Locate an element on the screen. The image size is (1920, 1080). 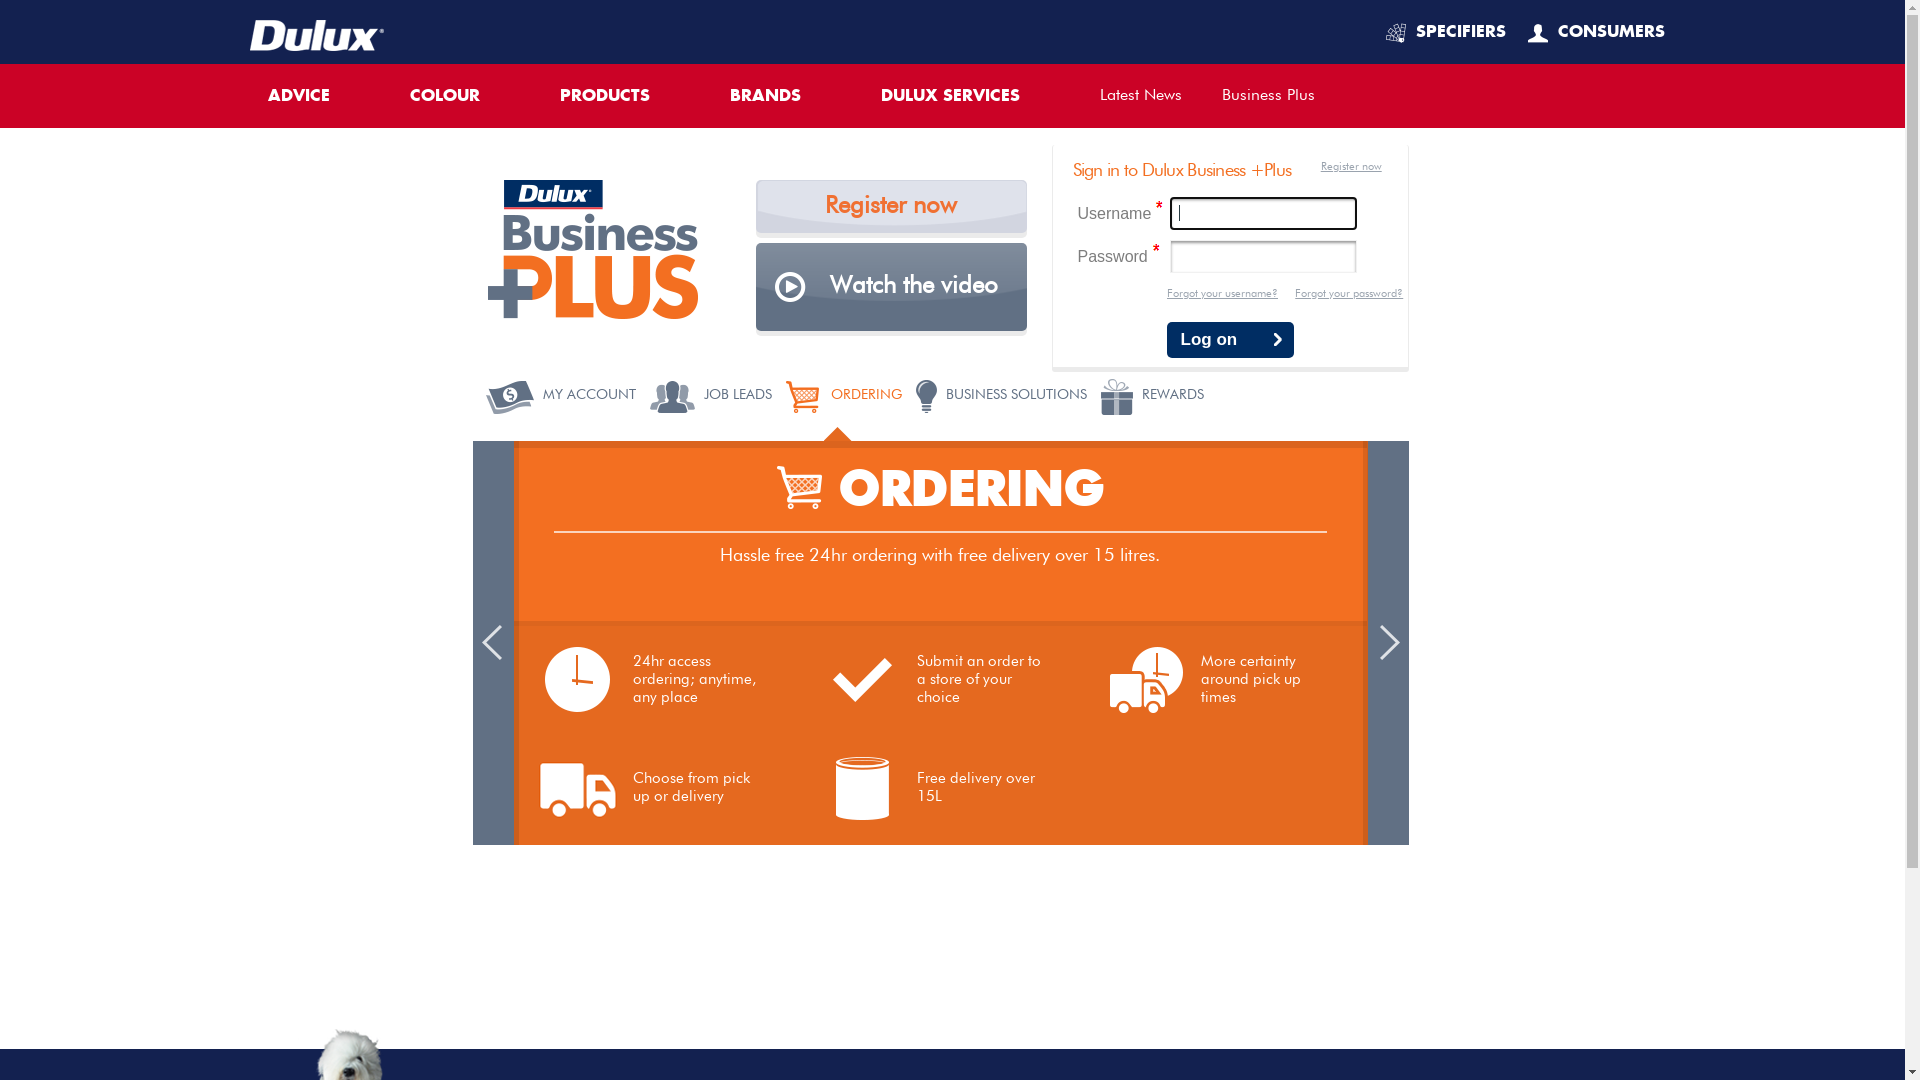
DULUX SERVICES is located at coordinates (970, 96).